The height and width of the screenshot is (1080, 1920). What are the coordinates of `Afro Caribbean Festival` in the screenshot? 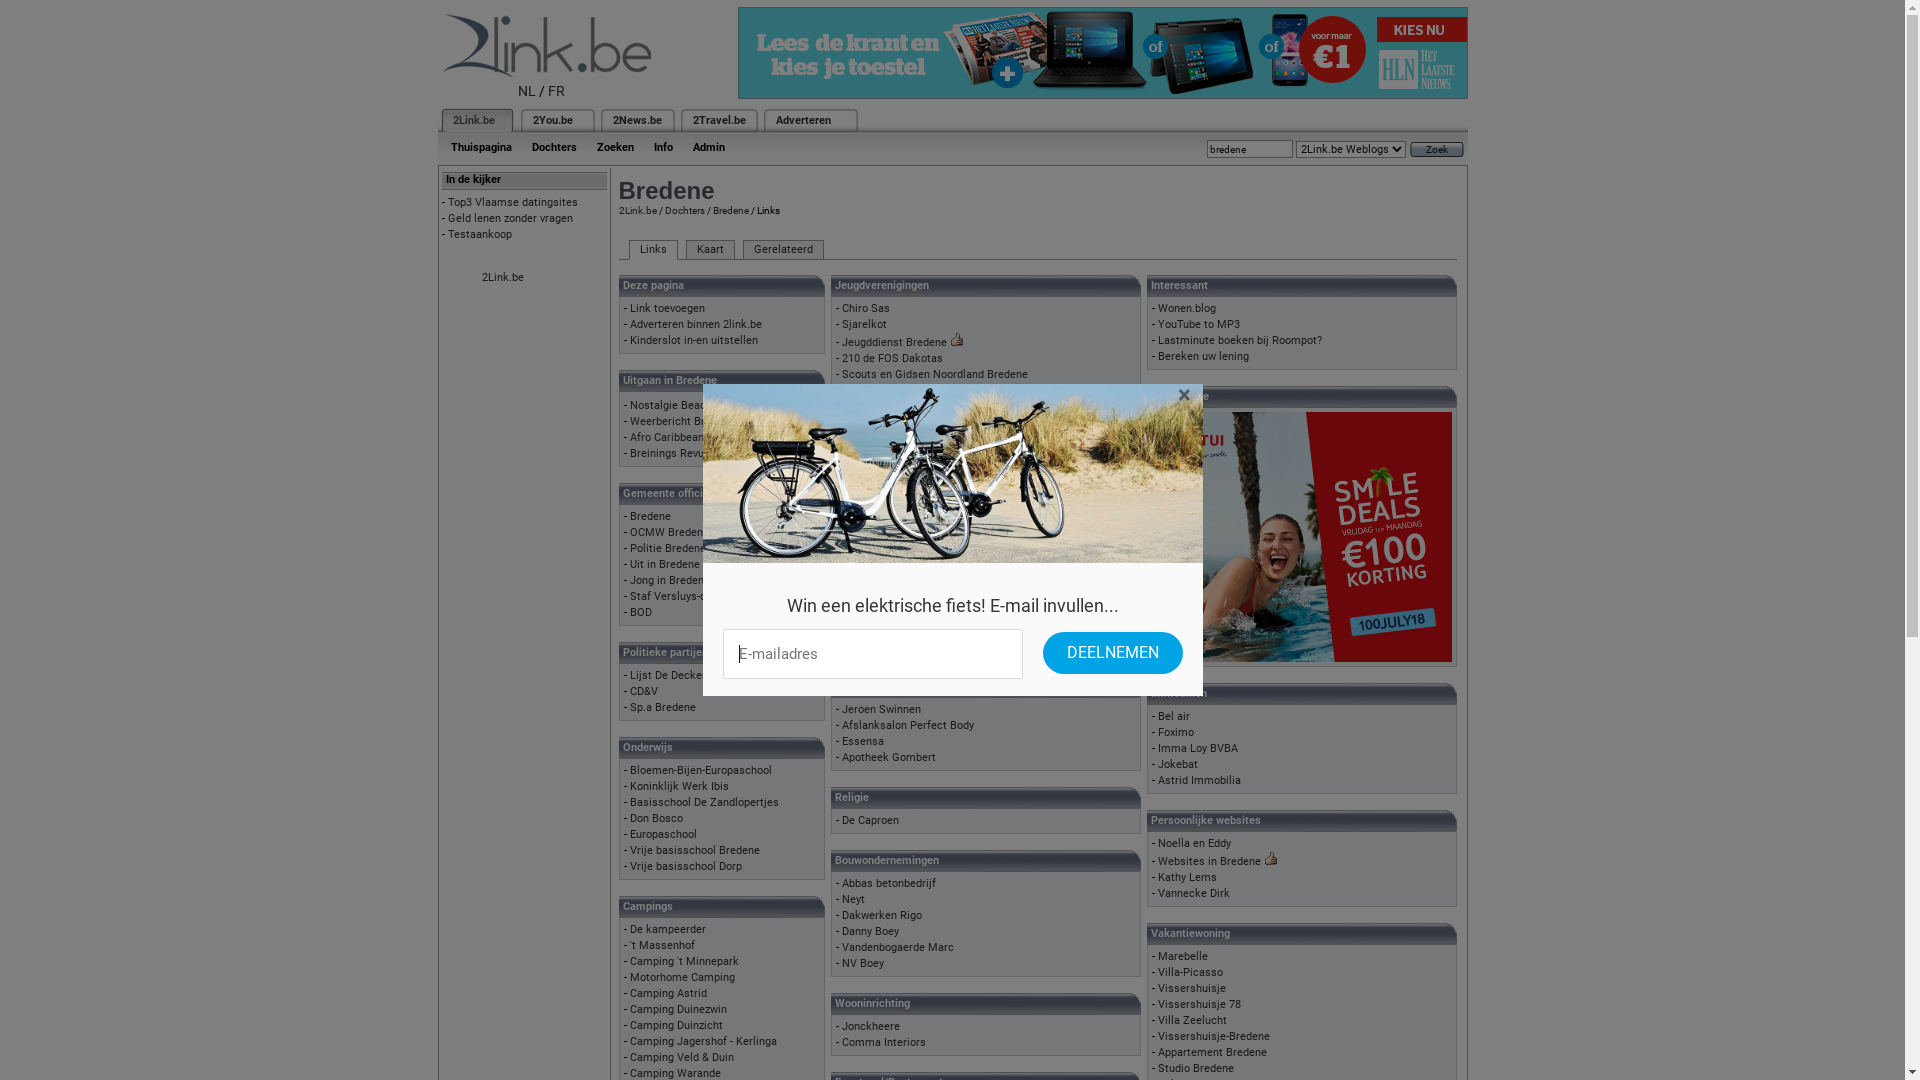 It's located at (688, 438).